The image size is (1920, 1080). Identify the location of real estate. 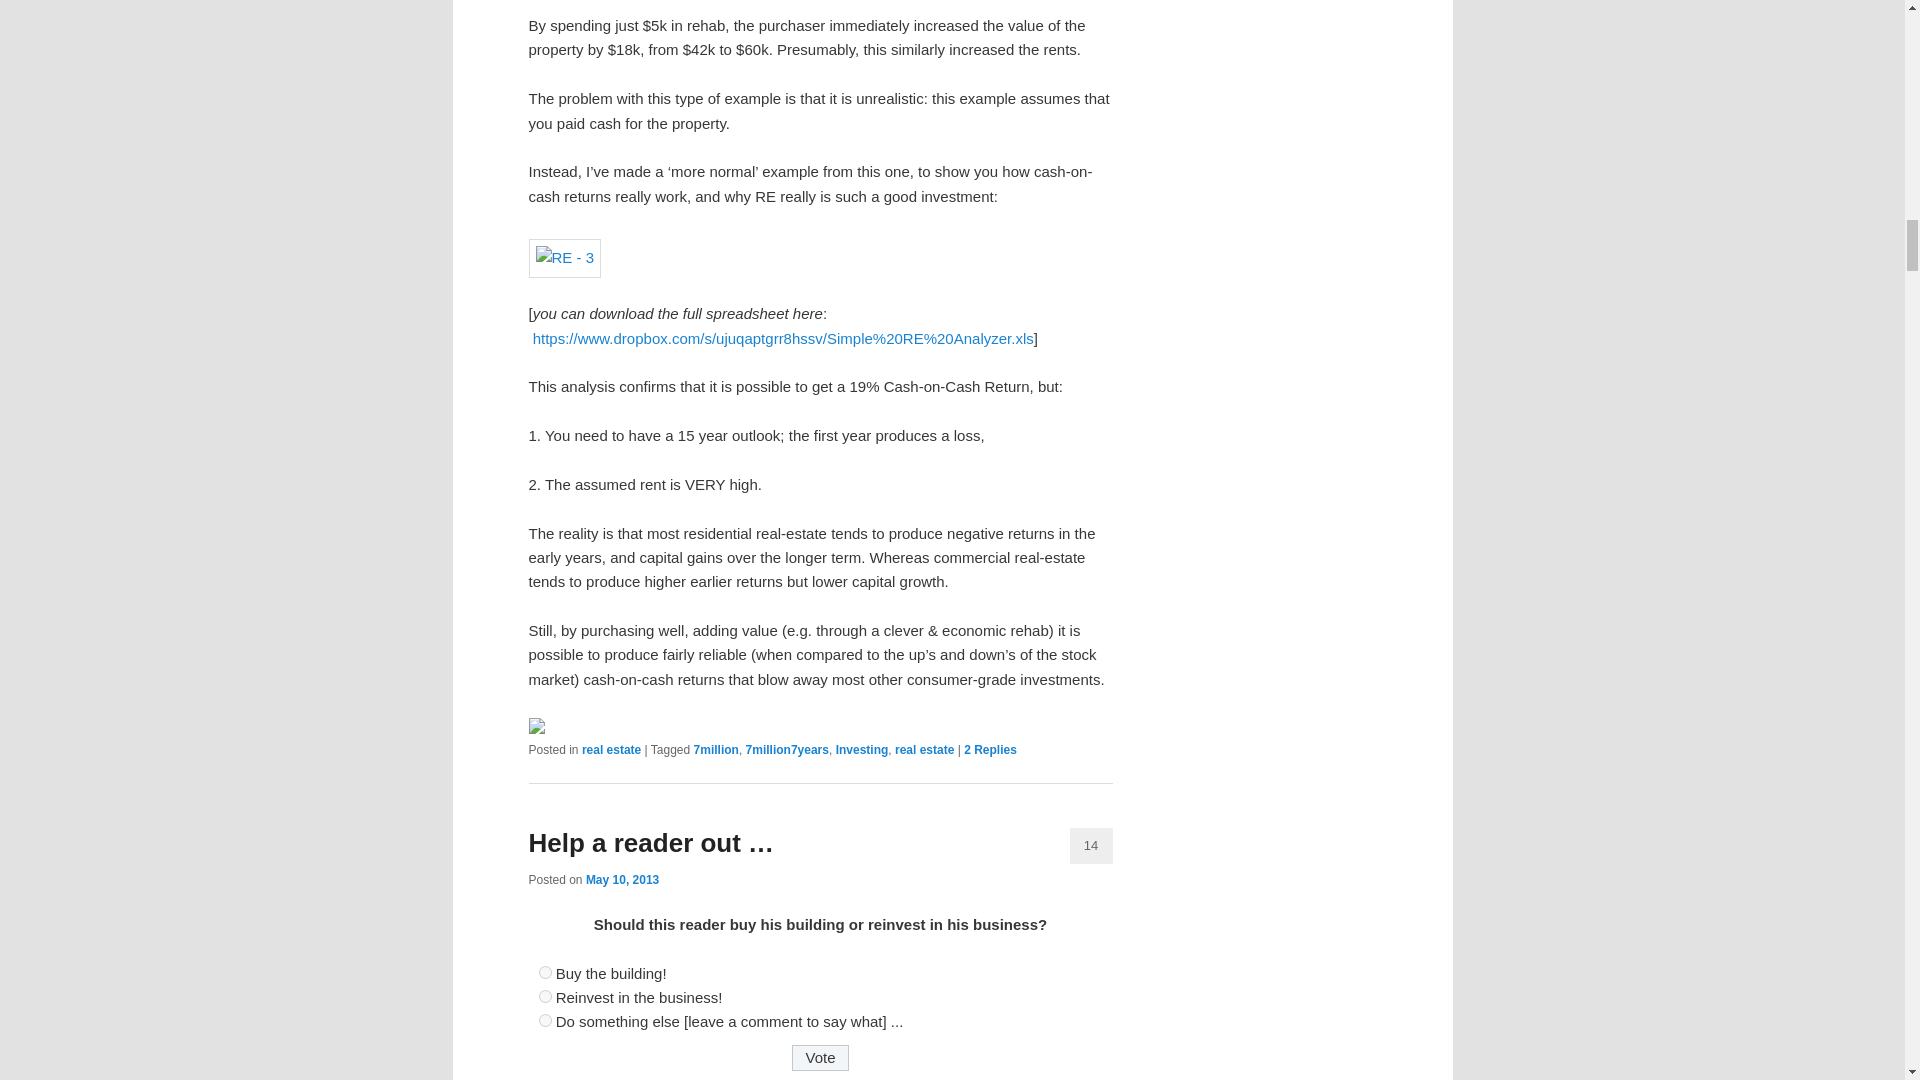
(924, 750).